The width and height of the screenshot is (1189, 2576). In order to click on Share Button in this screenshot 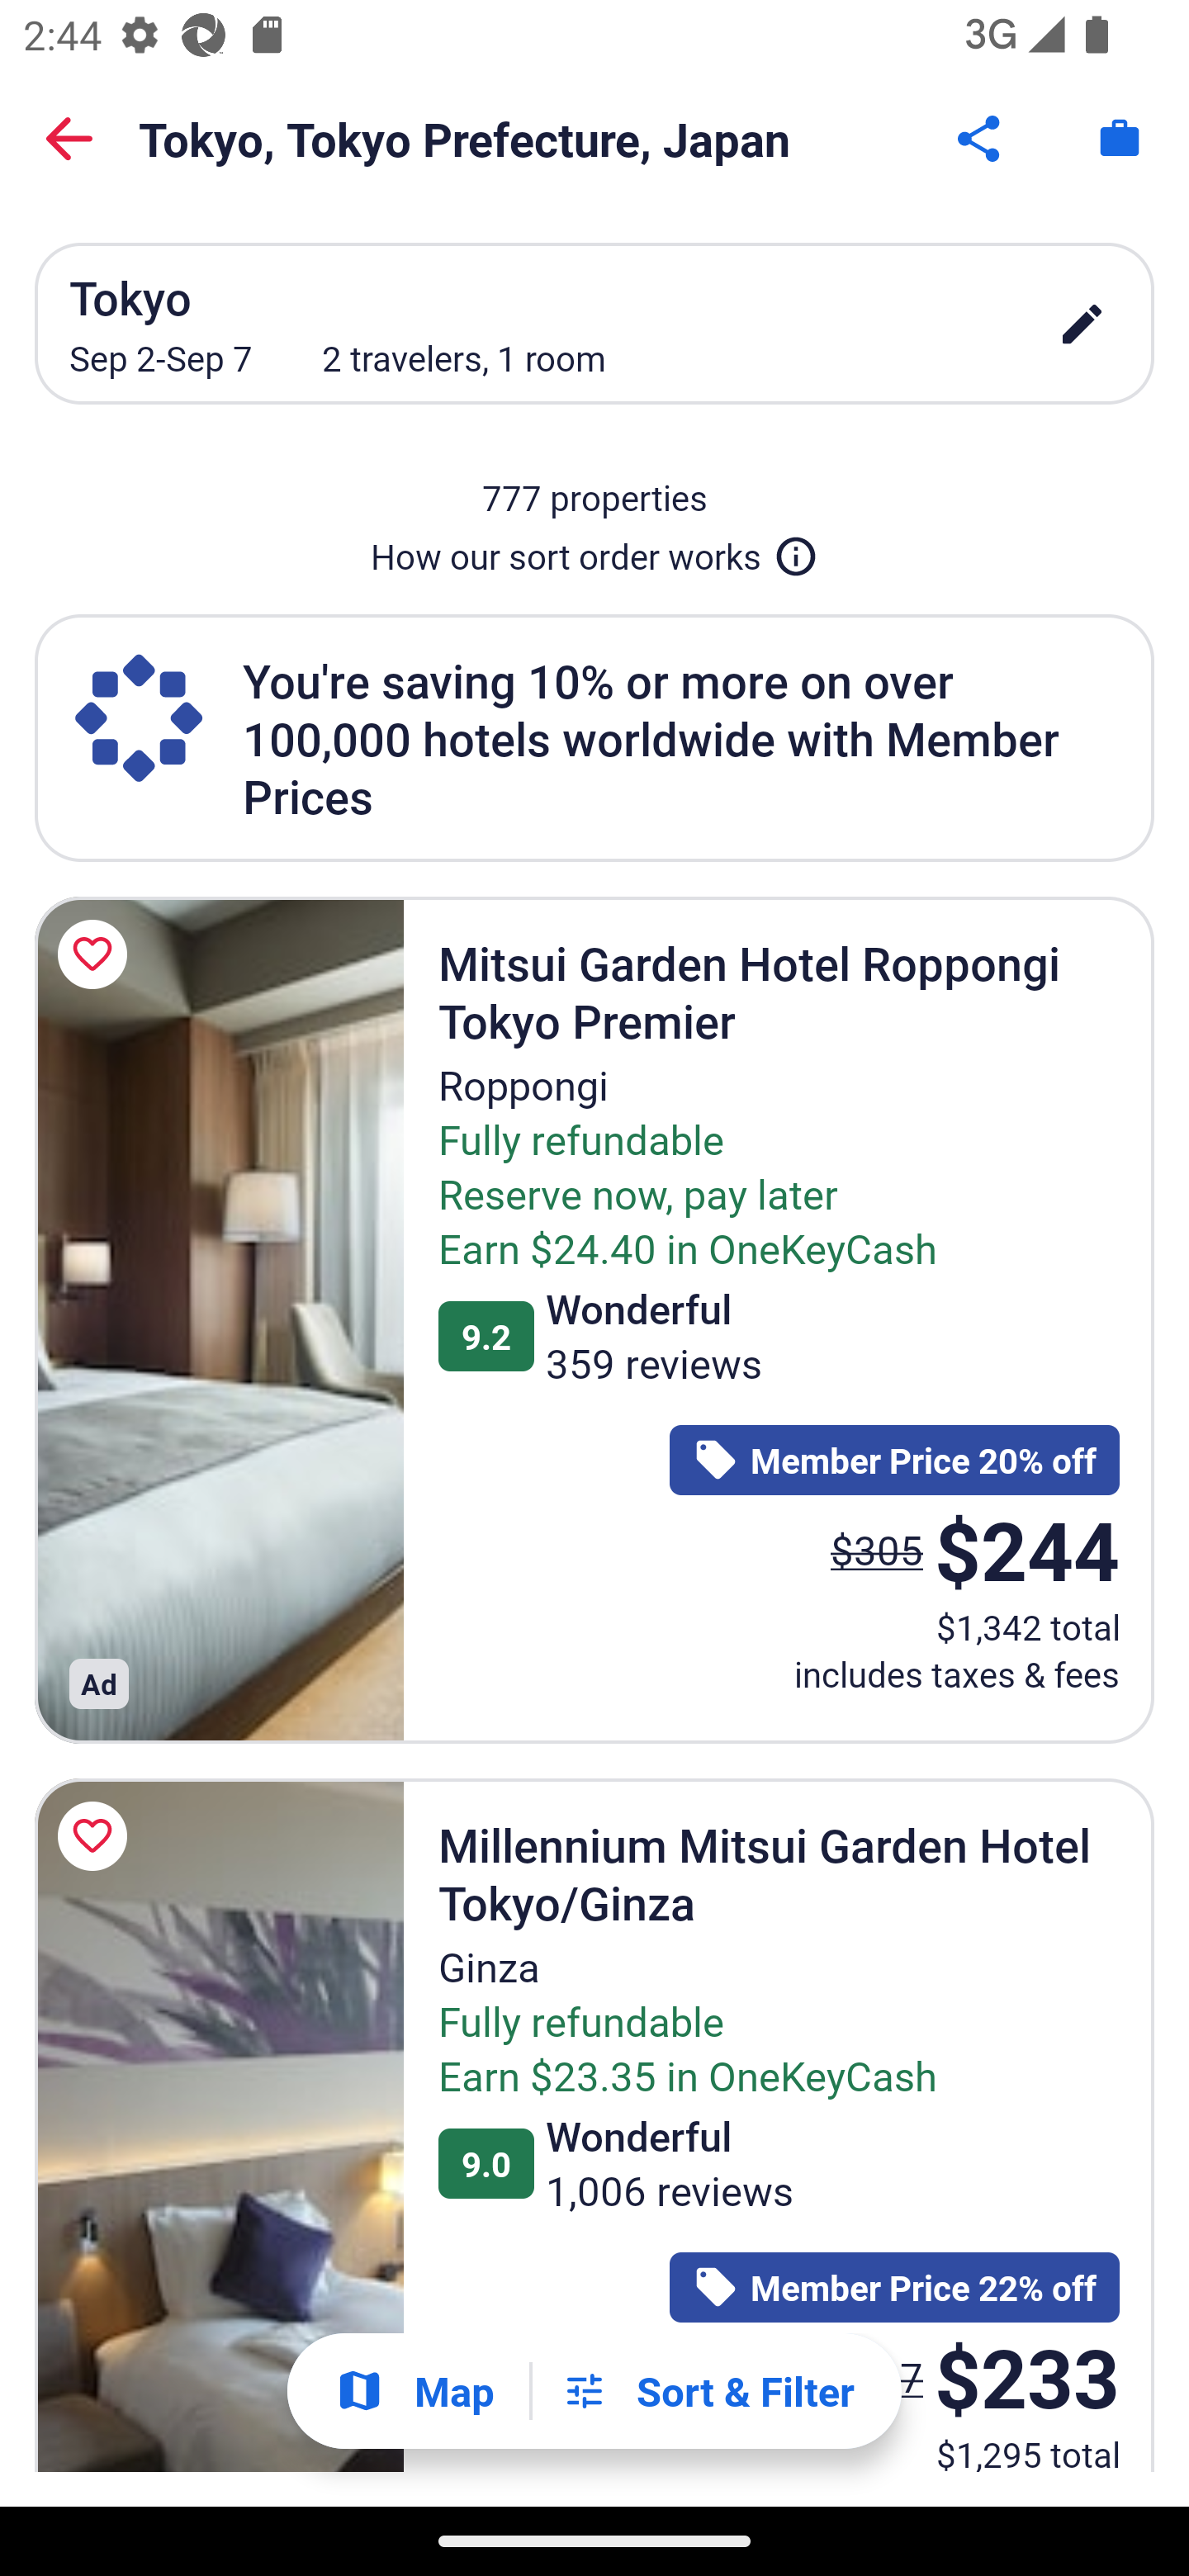, I will do `click(981, 139)`.